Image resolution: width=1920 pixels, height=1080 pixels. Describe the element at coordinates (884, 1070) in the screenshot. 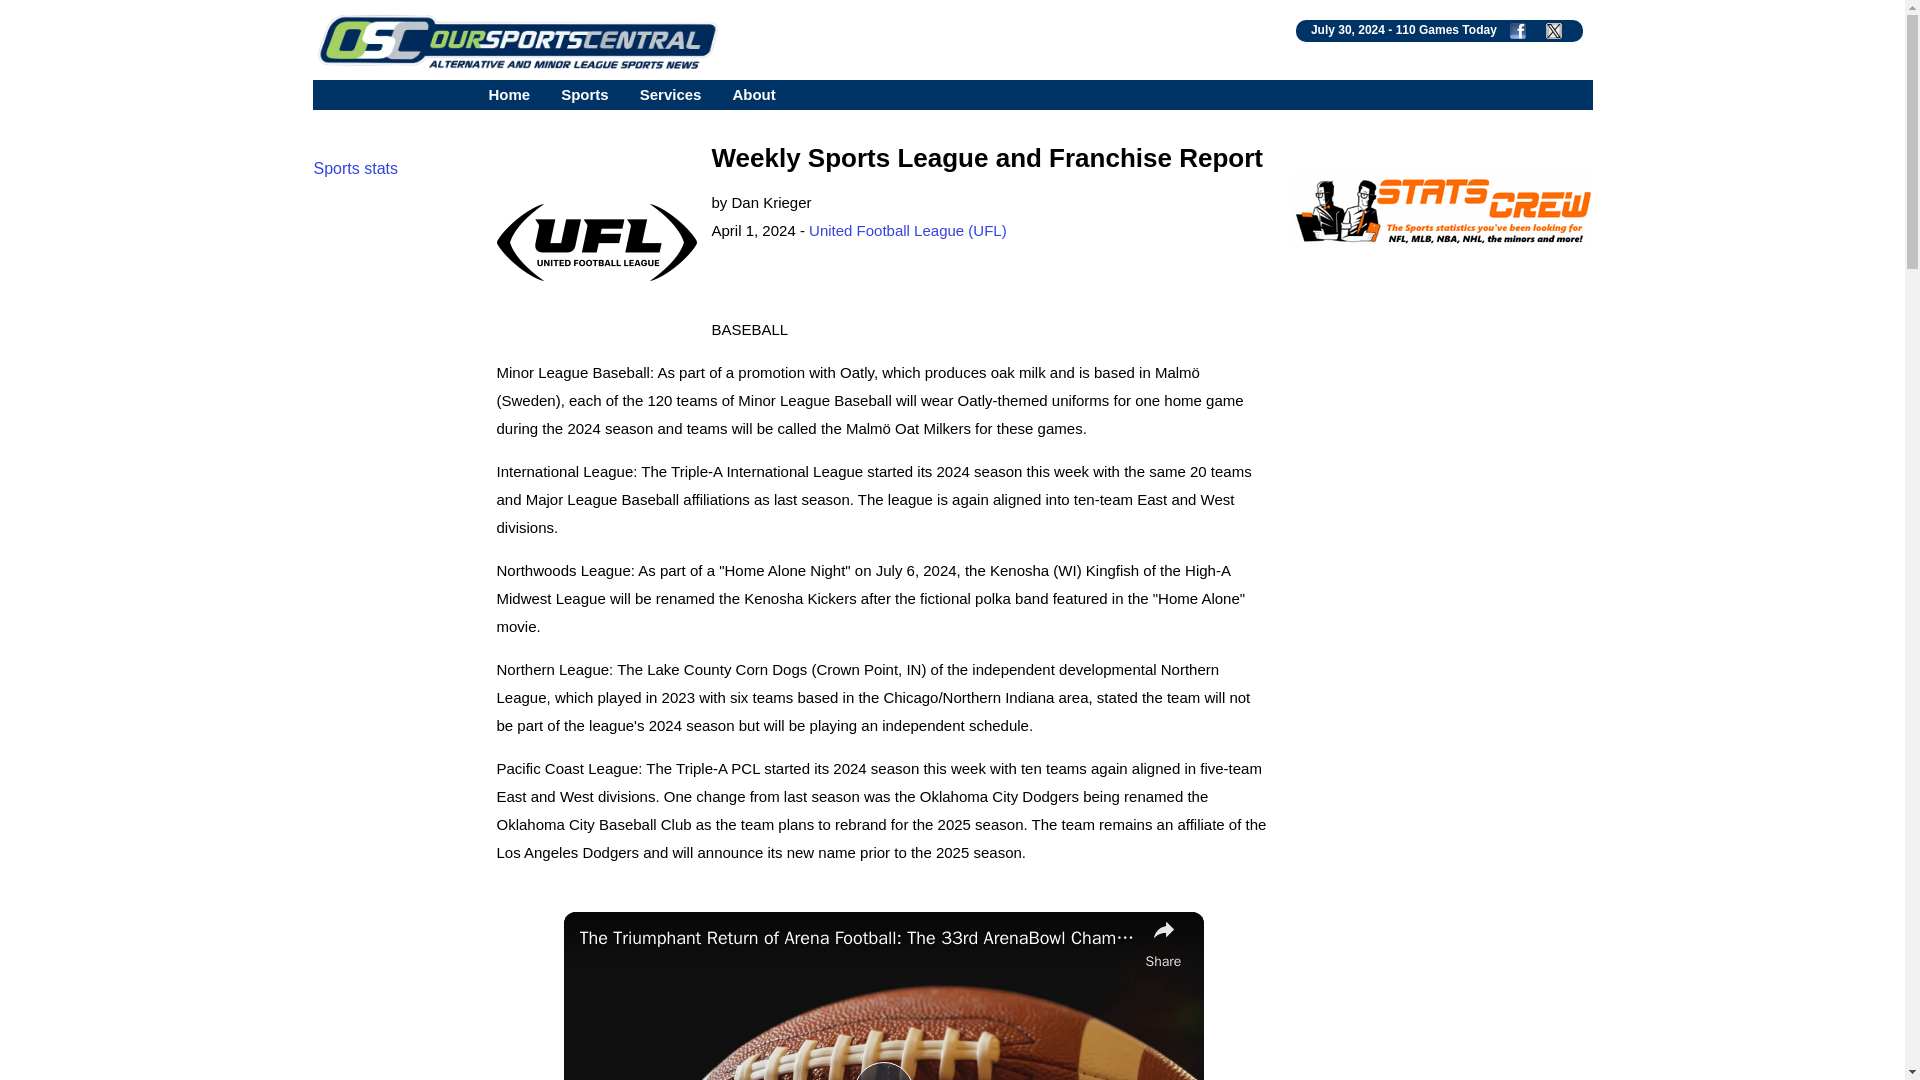

I see `Play Video` at that location.